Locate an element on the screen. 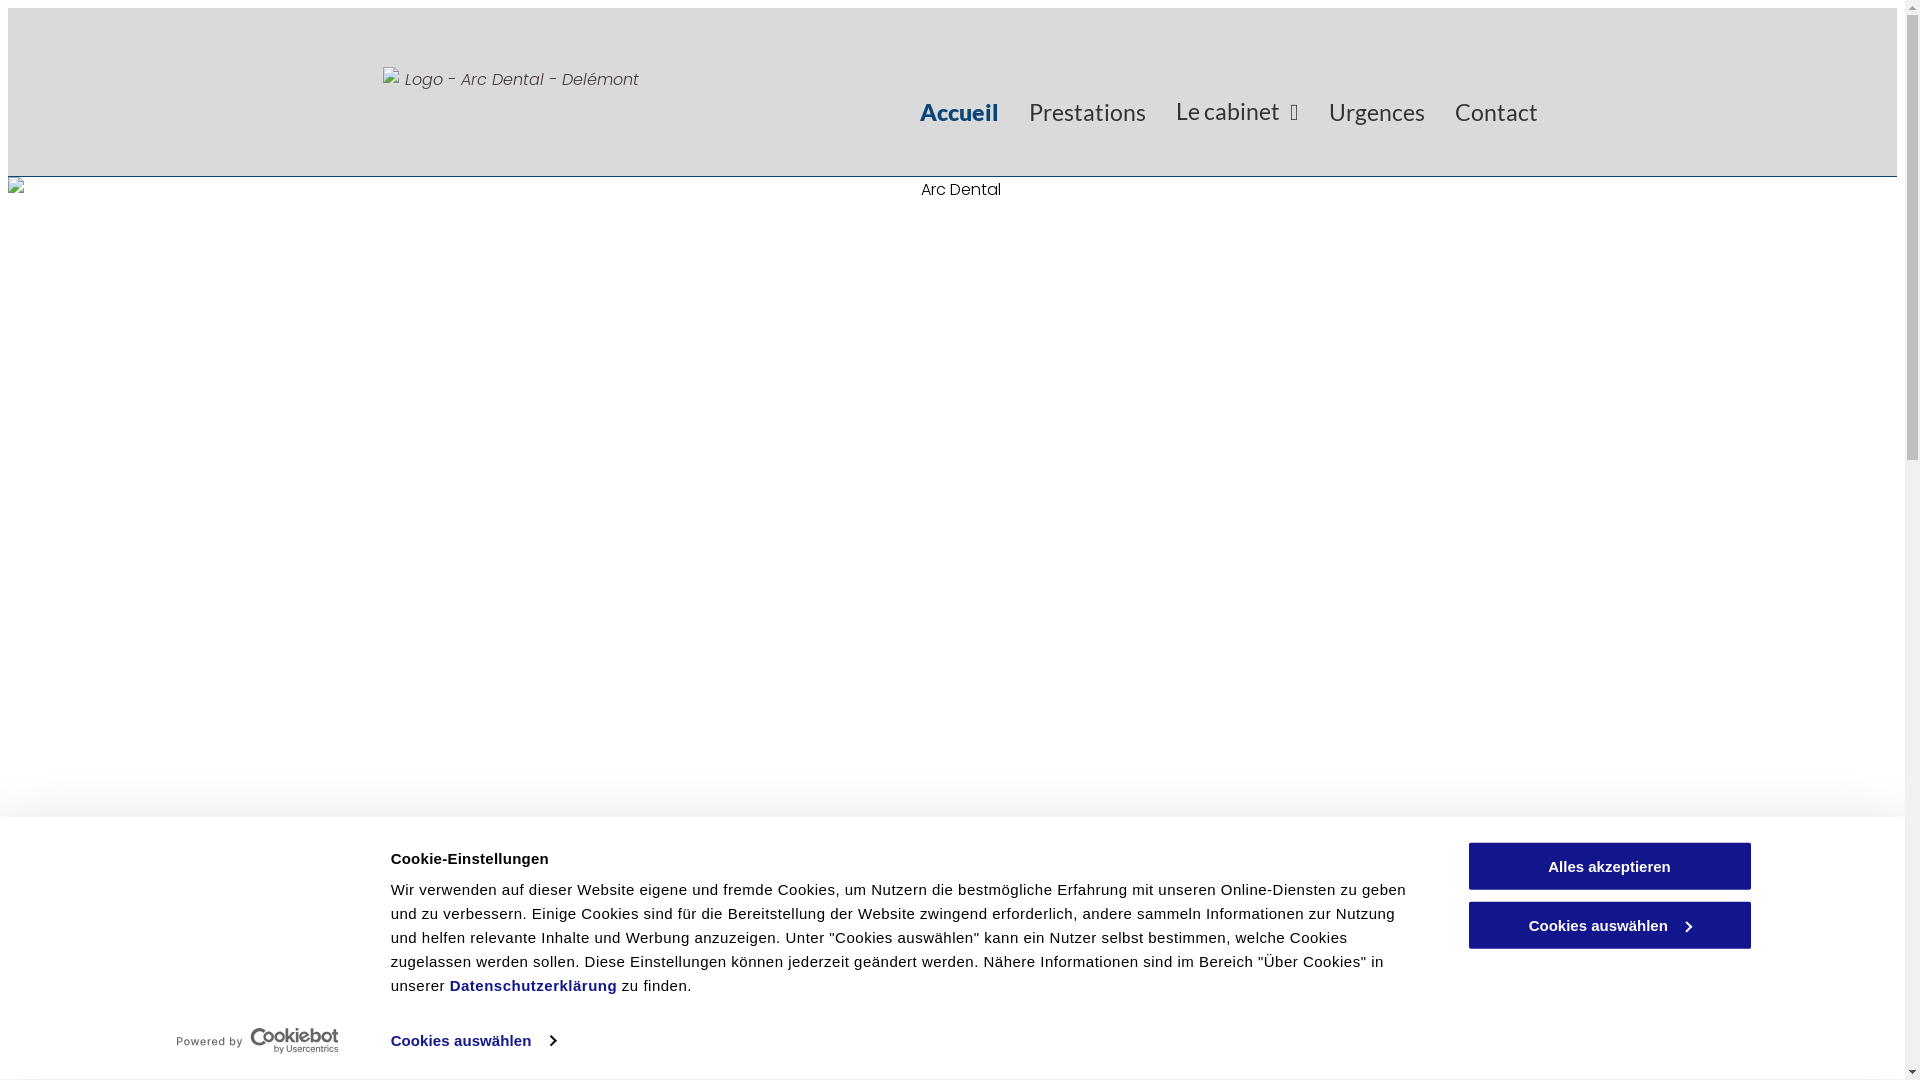 The image size is (1920, 1080). Contact is located at coordinates (1496, 112).